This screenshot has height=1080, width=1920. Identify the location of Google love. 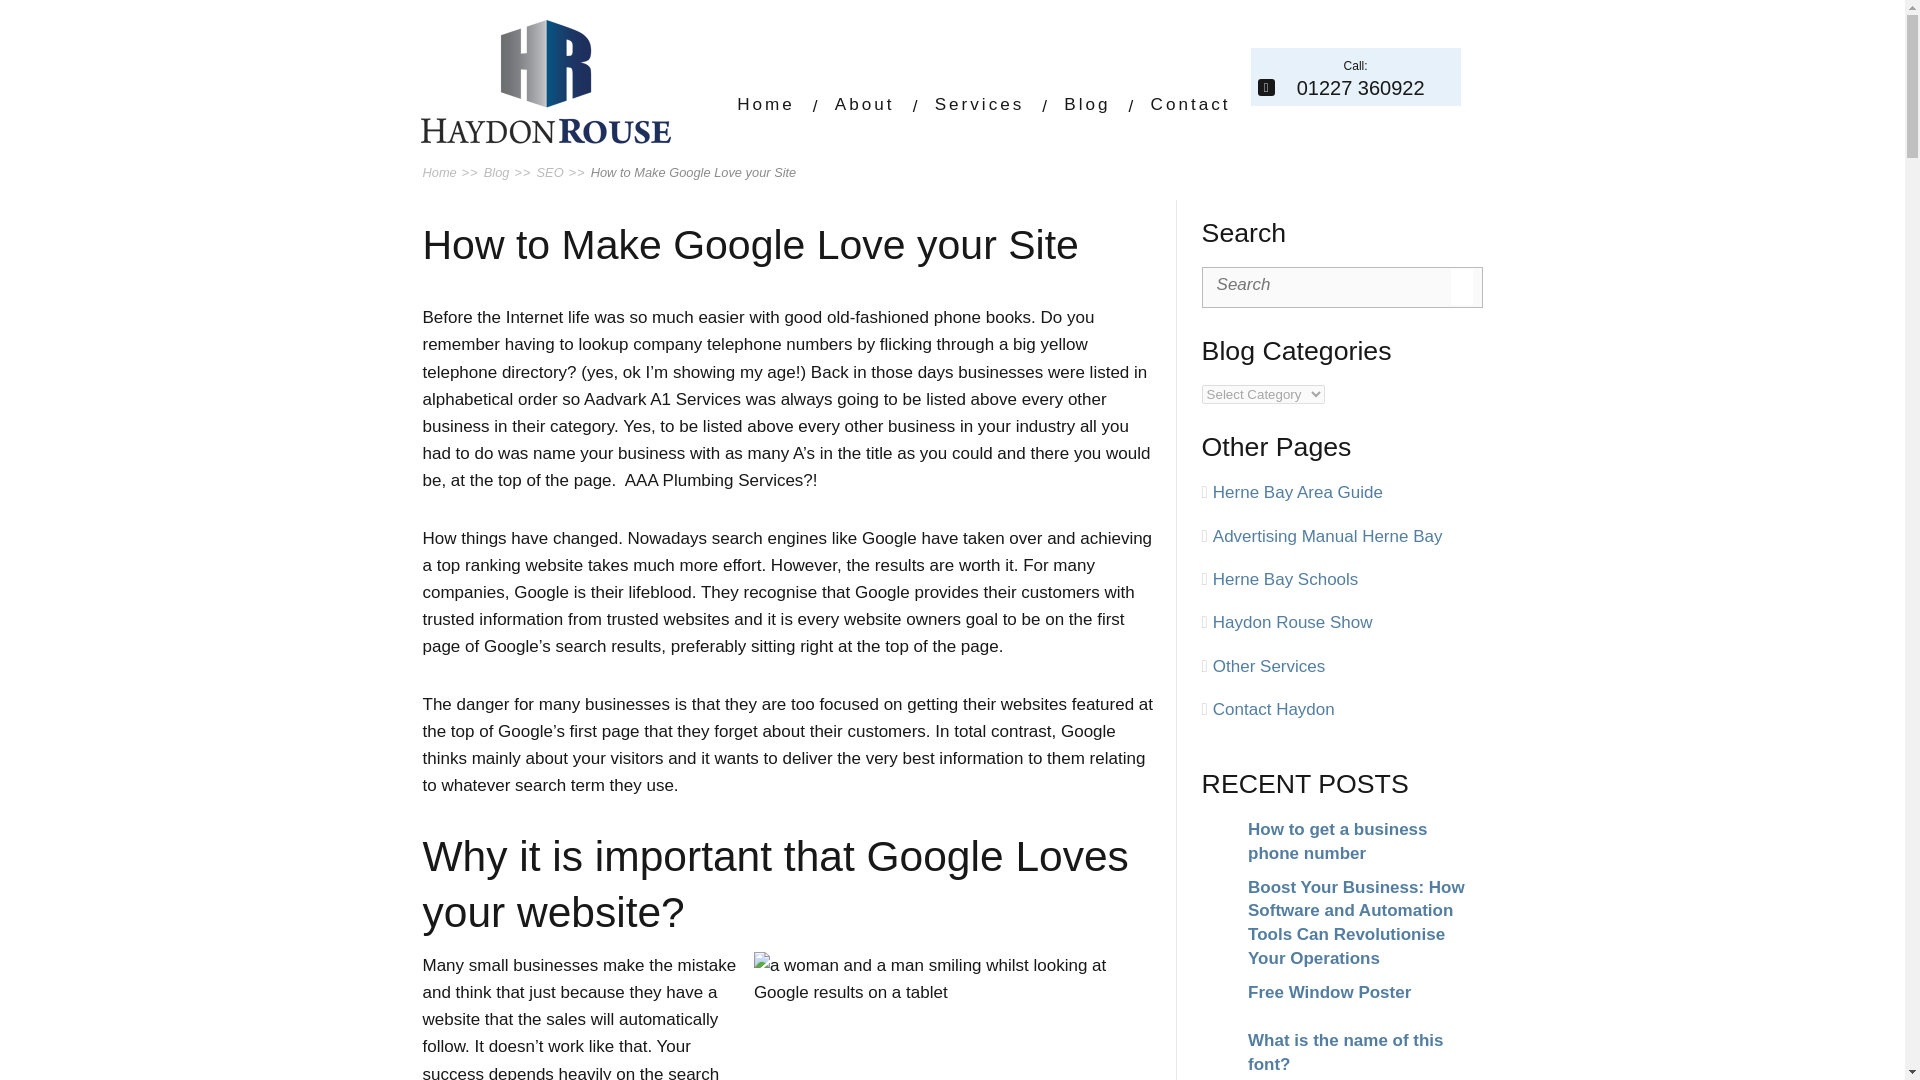
(954, 1016).